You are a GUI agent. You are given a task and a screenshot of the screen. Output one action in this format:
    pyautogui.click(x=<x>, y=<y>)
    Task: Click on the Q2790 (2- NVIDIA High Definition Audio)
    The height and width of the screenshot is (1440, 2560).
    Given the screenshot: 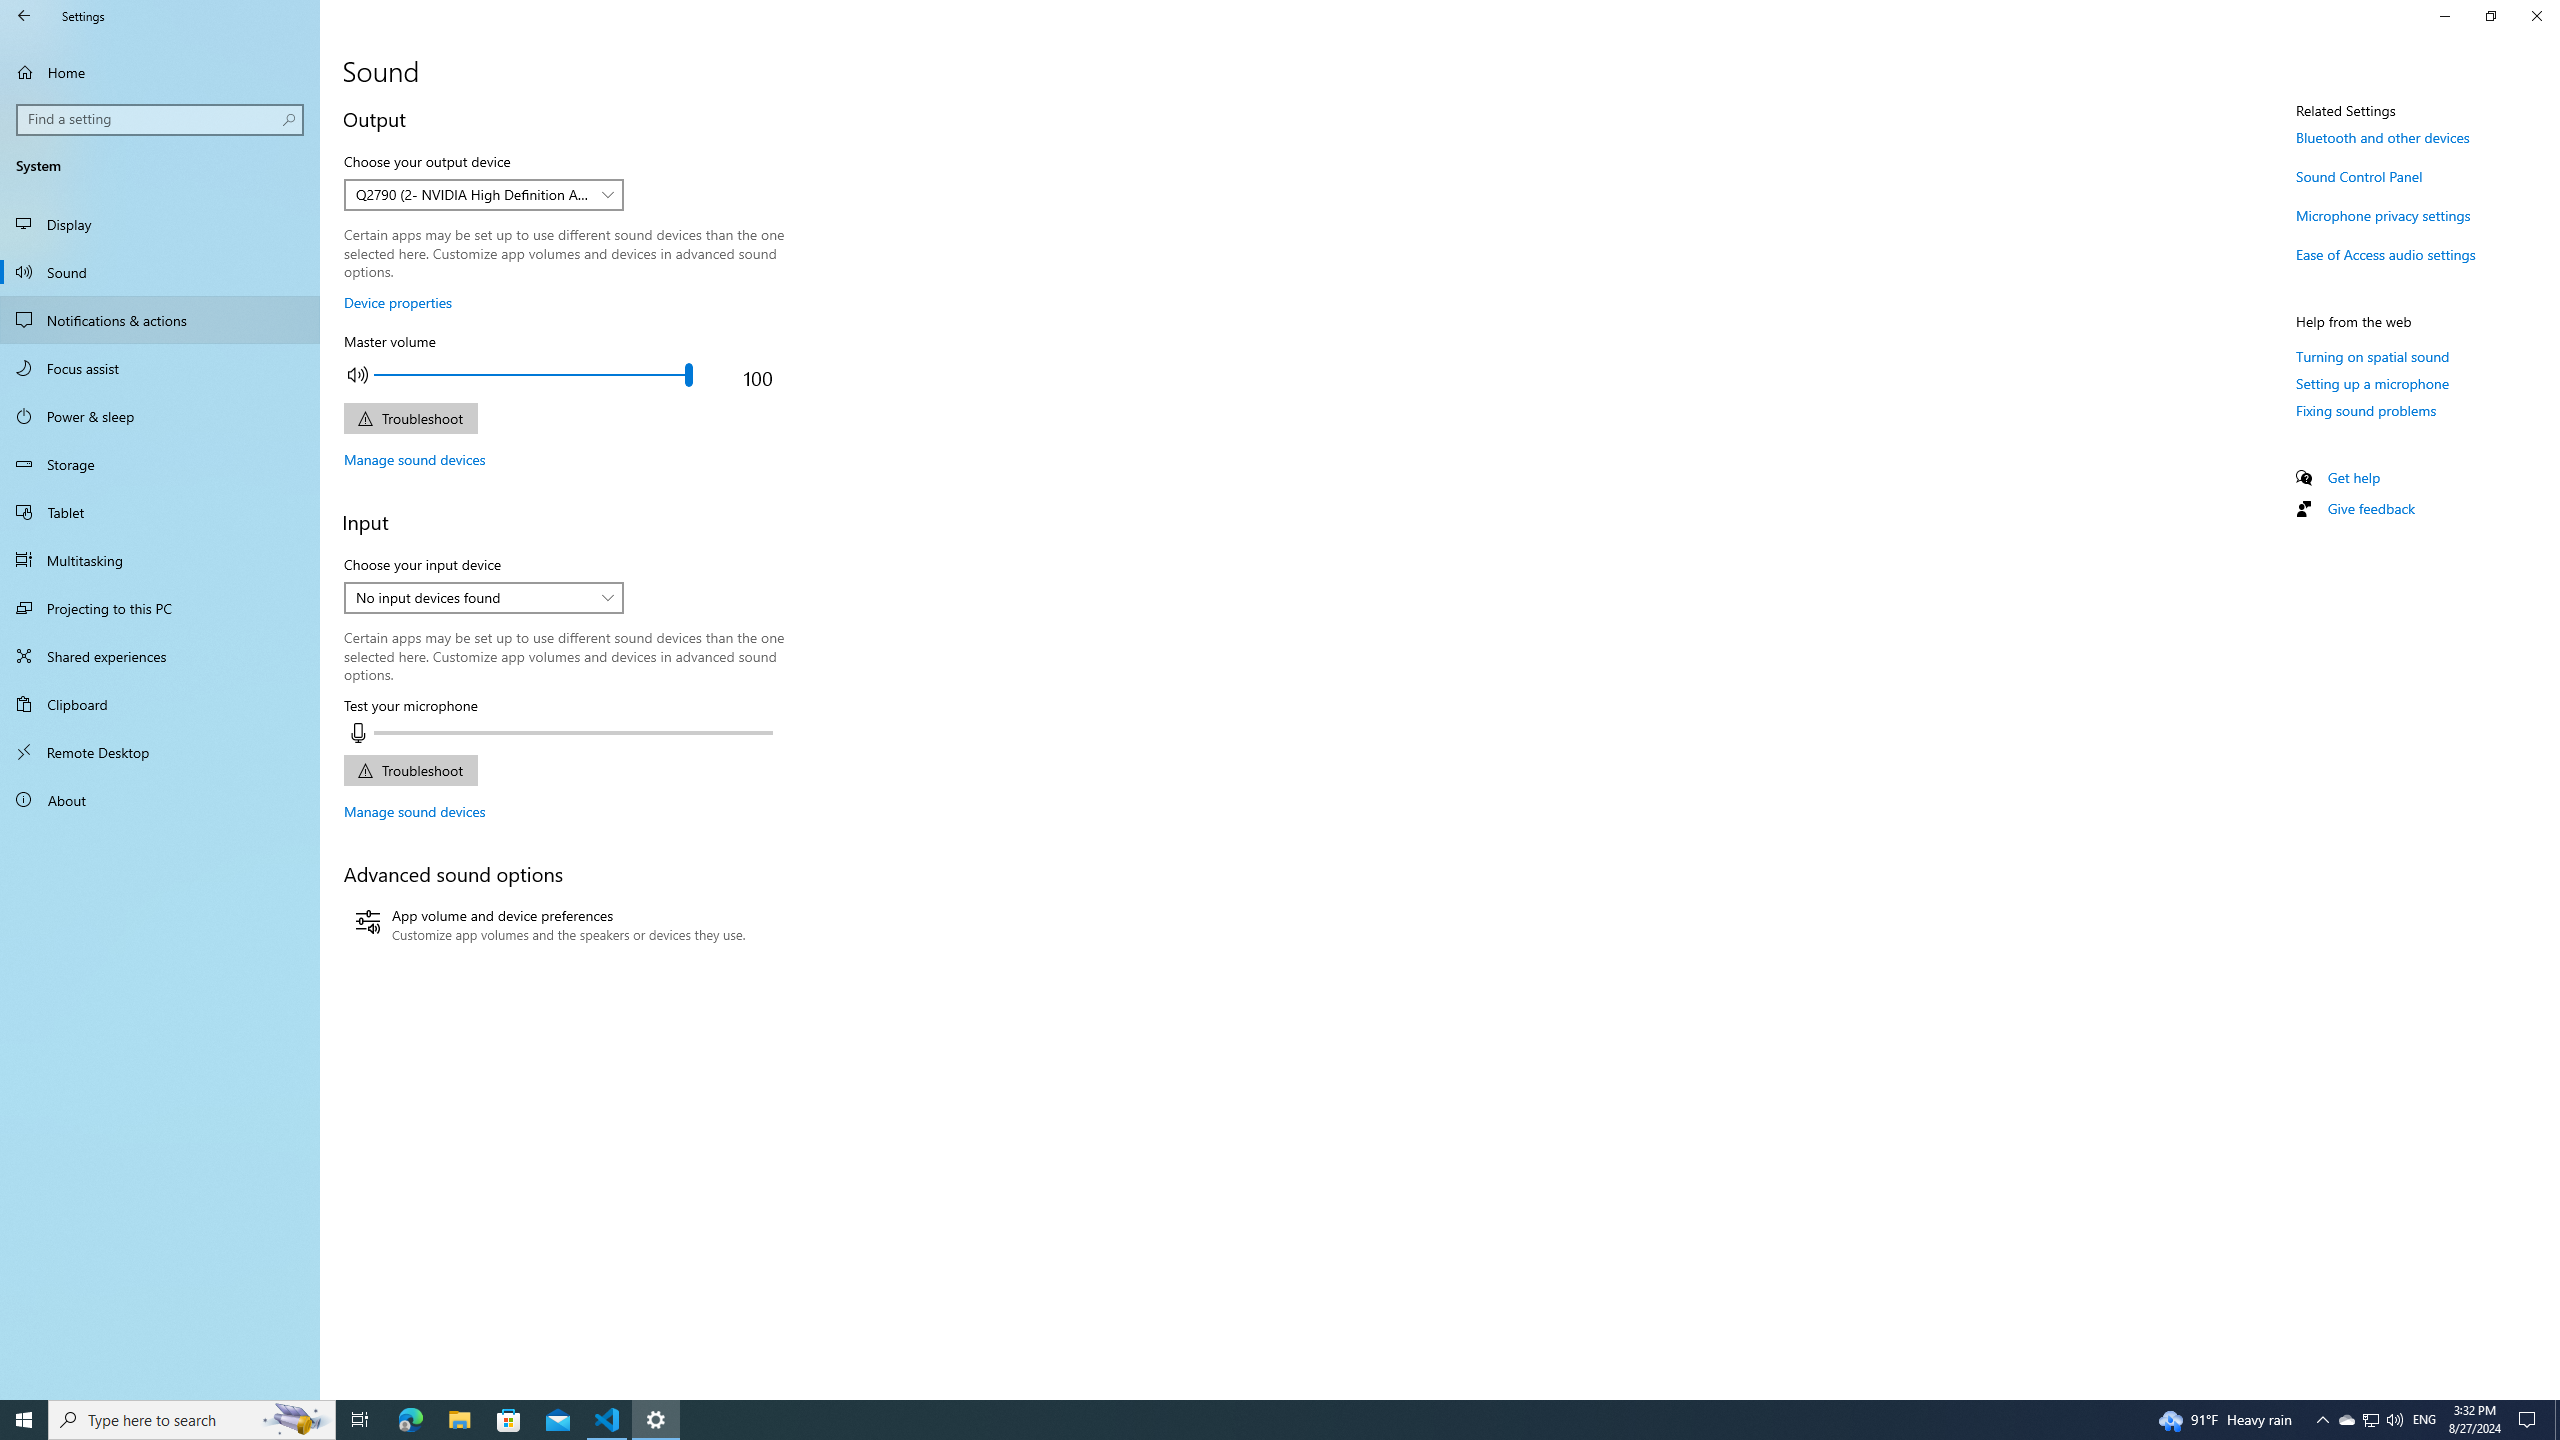 What is the action you would take?
    pyautogui.click(x=473, y=194)
    